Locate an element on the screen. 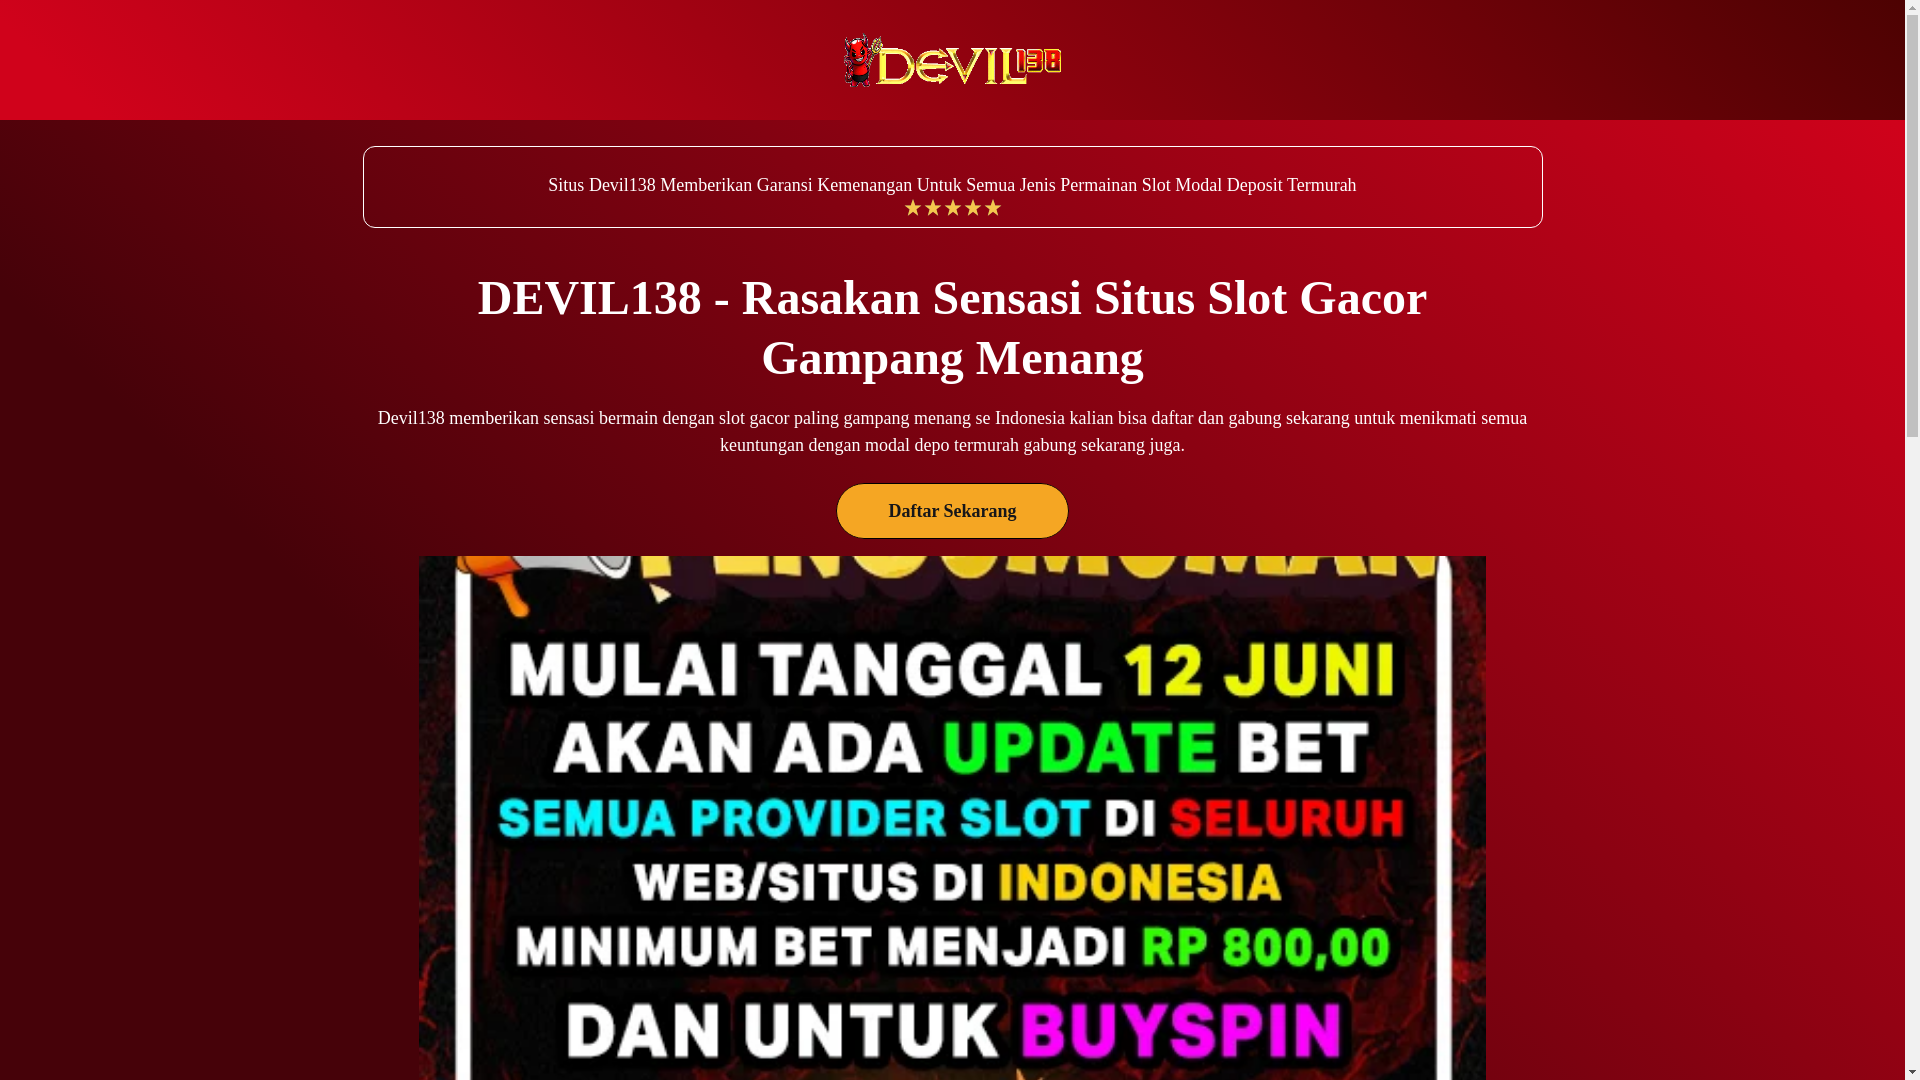 This screenshot has width=1920, height=1080. Daftar Sekarang is located at coordinates (952, 510).